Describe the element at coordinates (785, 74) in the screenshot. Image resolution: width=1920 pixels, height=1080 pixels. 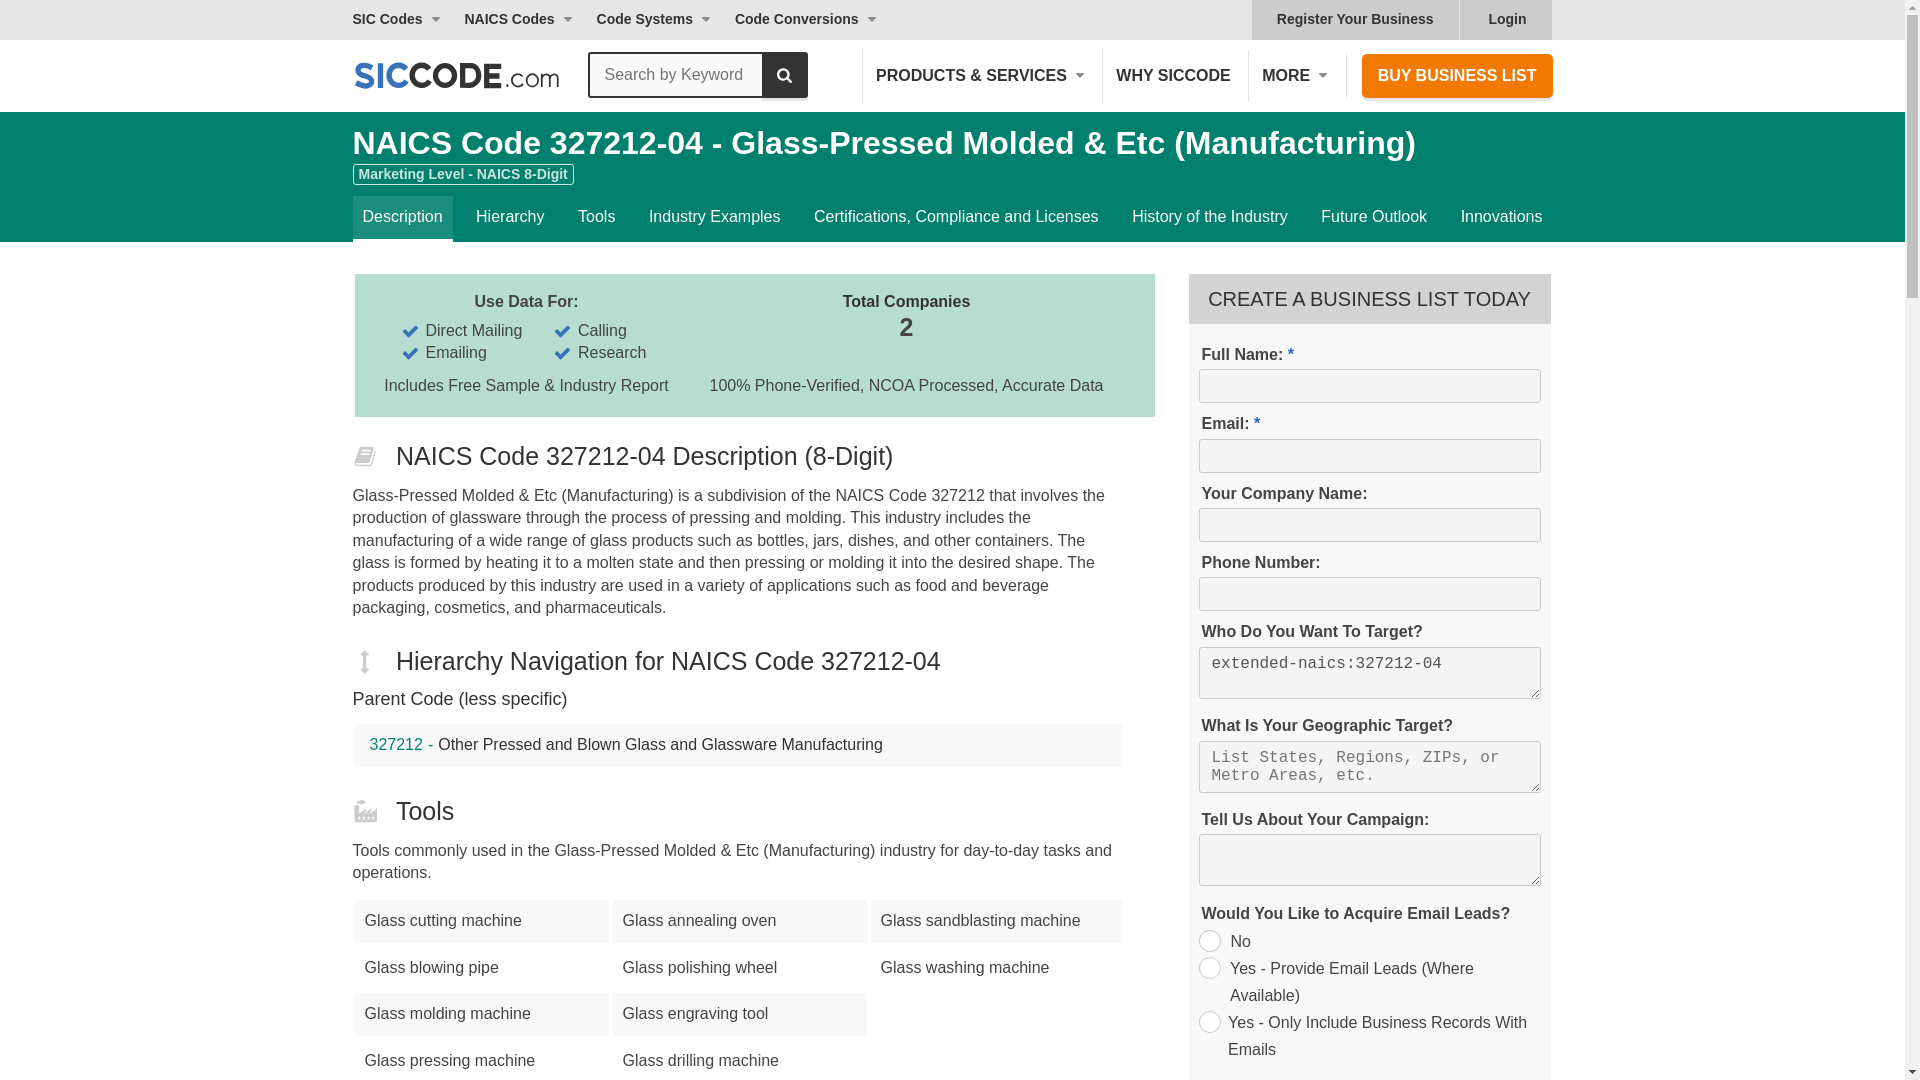
I see `SEARCH` at that location.